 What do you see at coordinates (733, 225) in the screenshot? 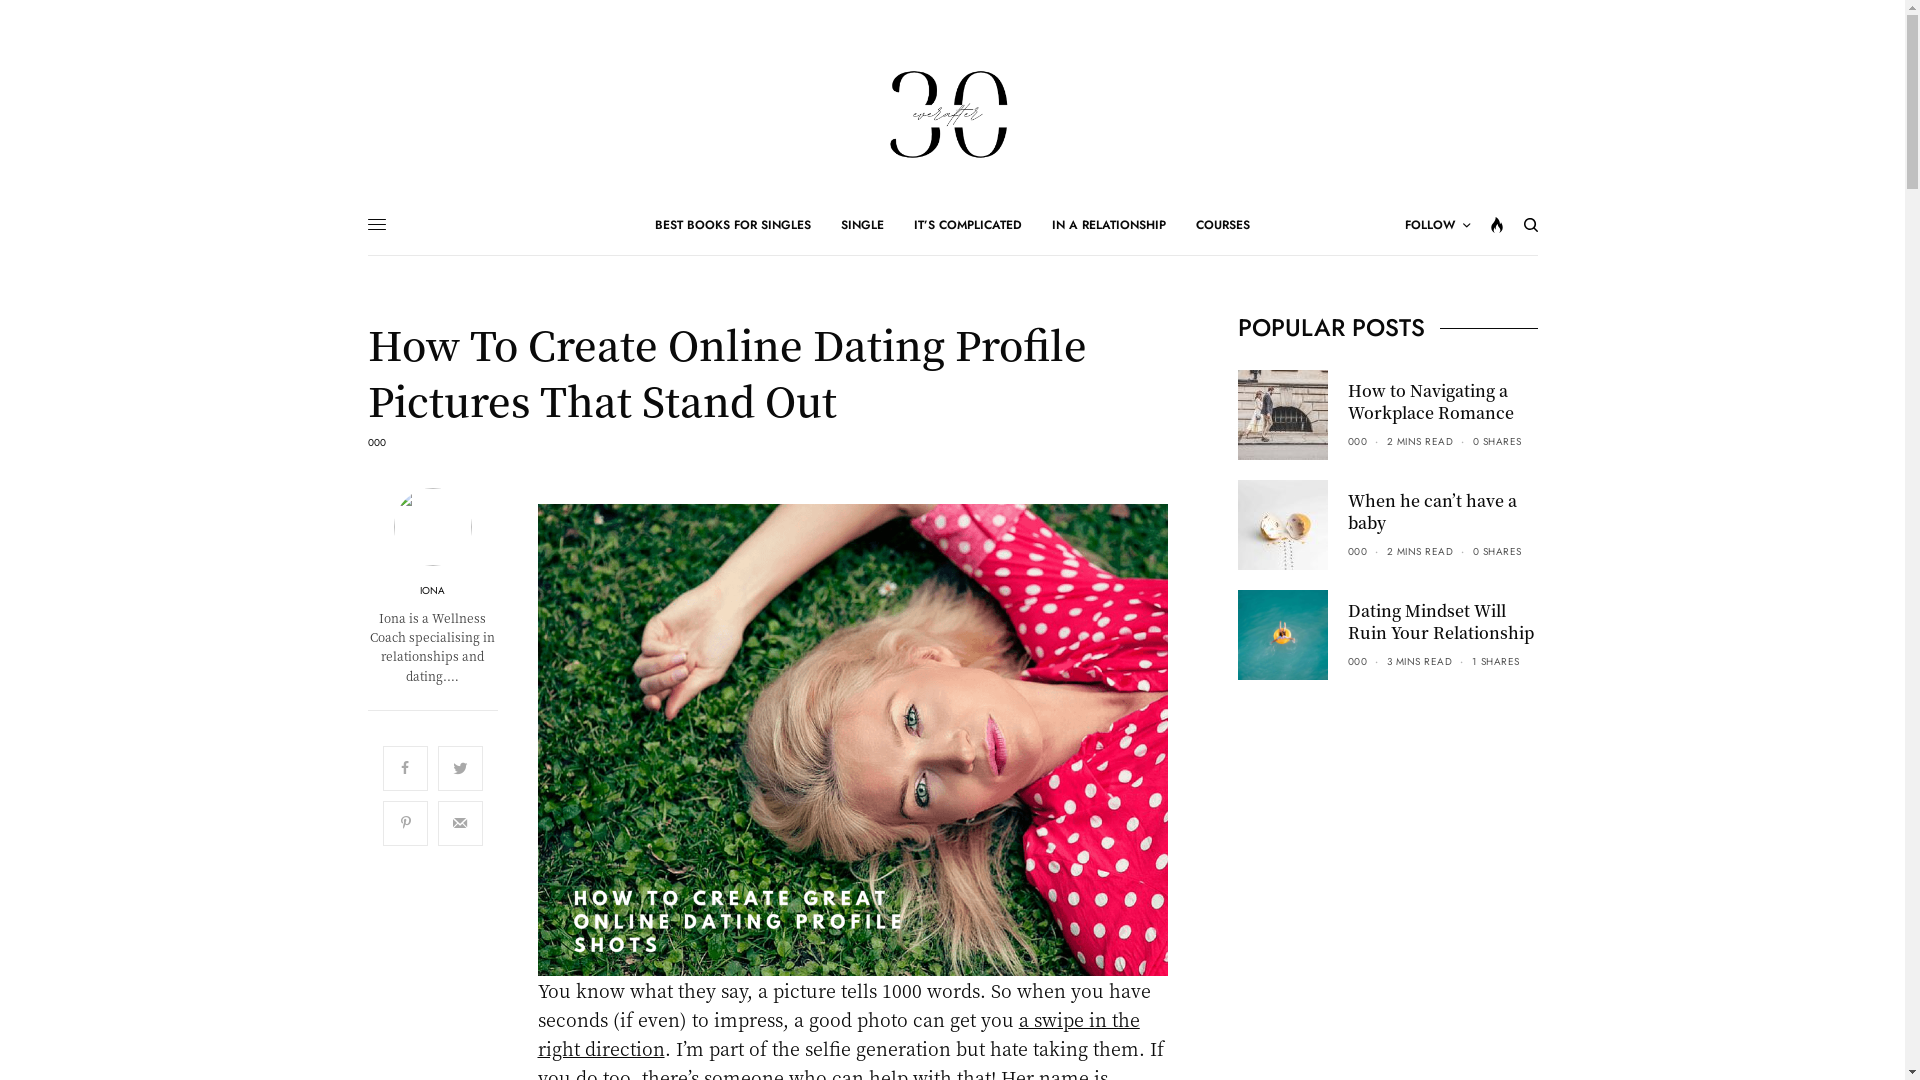
I see `BEST BOOKS FOR SINGLES` at bounding box center [733, 225].